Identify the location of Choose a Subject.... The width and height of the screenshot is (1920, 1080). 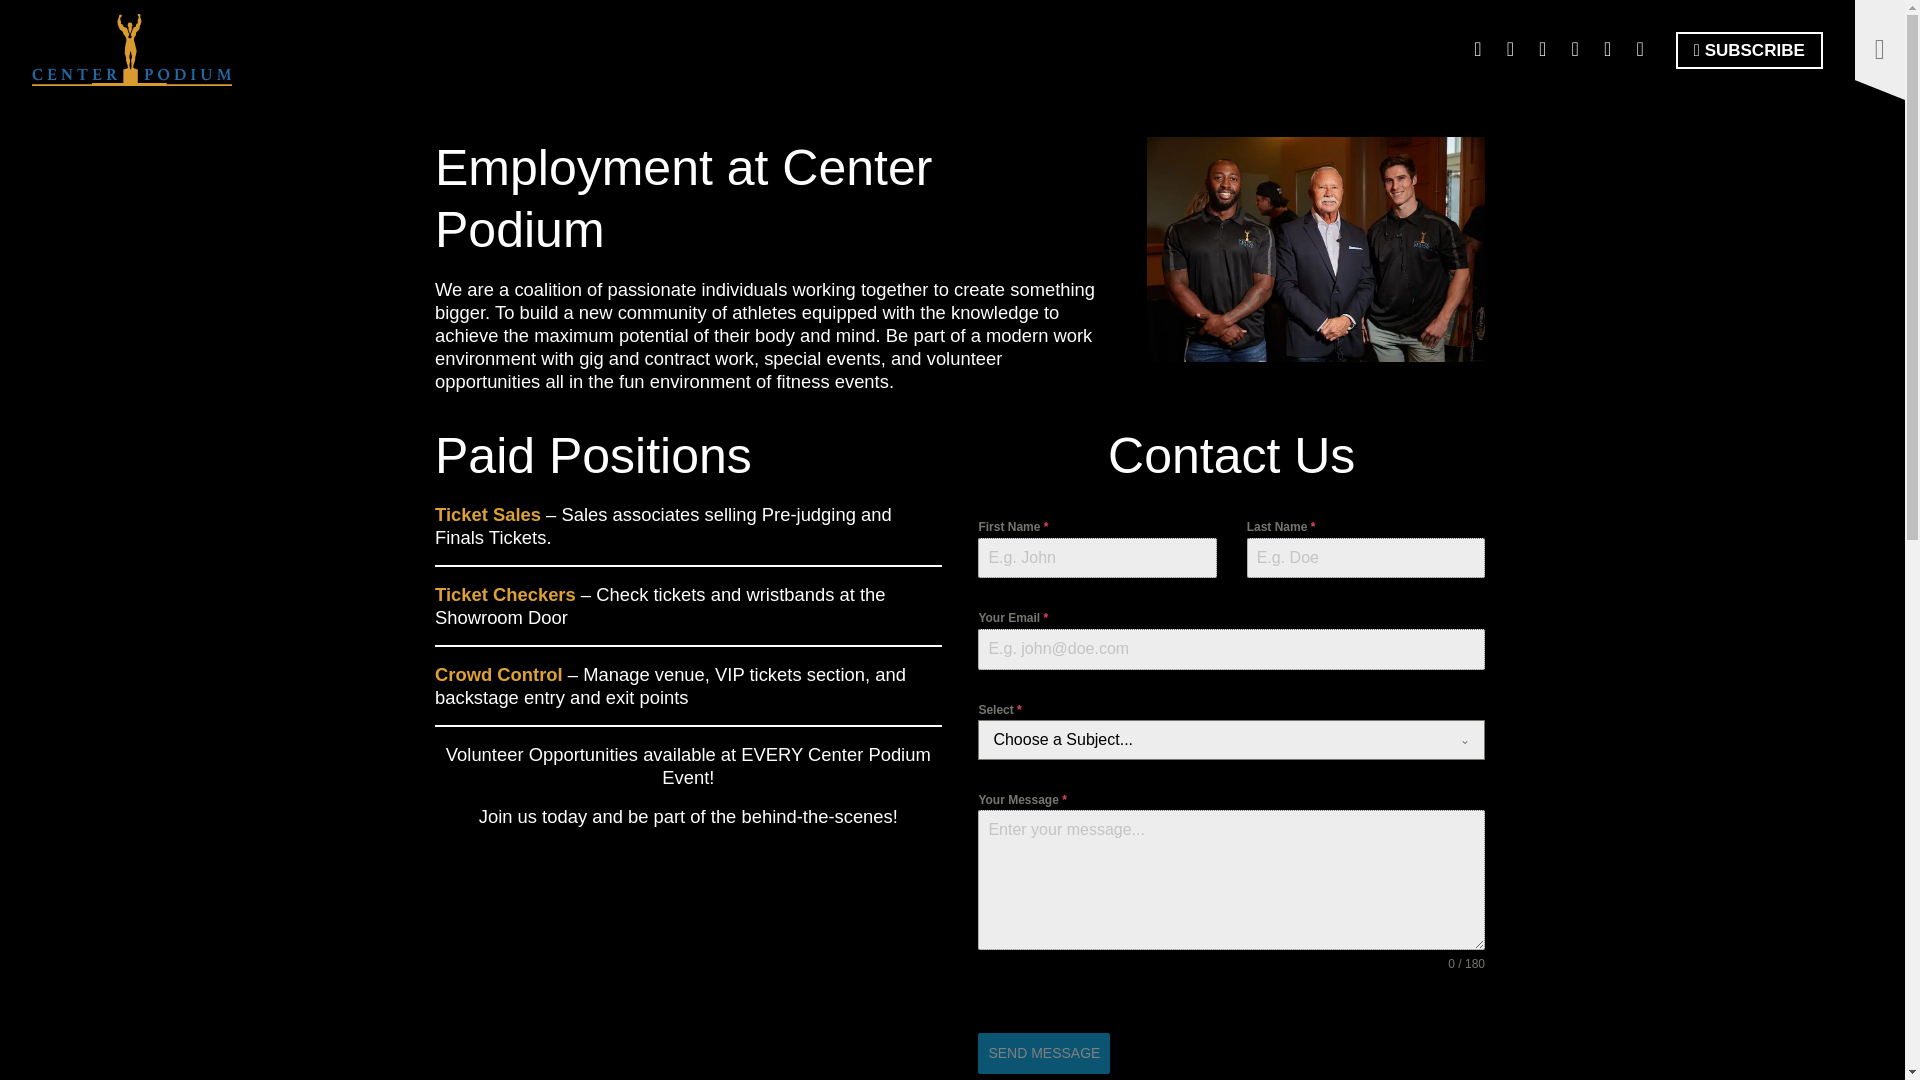
(1212, 740).